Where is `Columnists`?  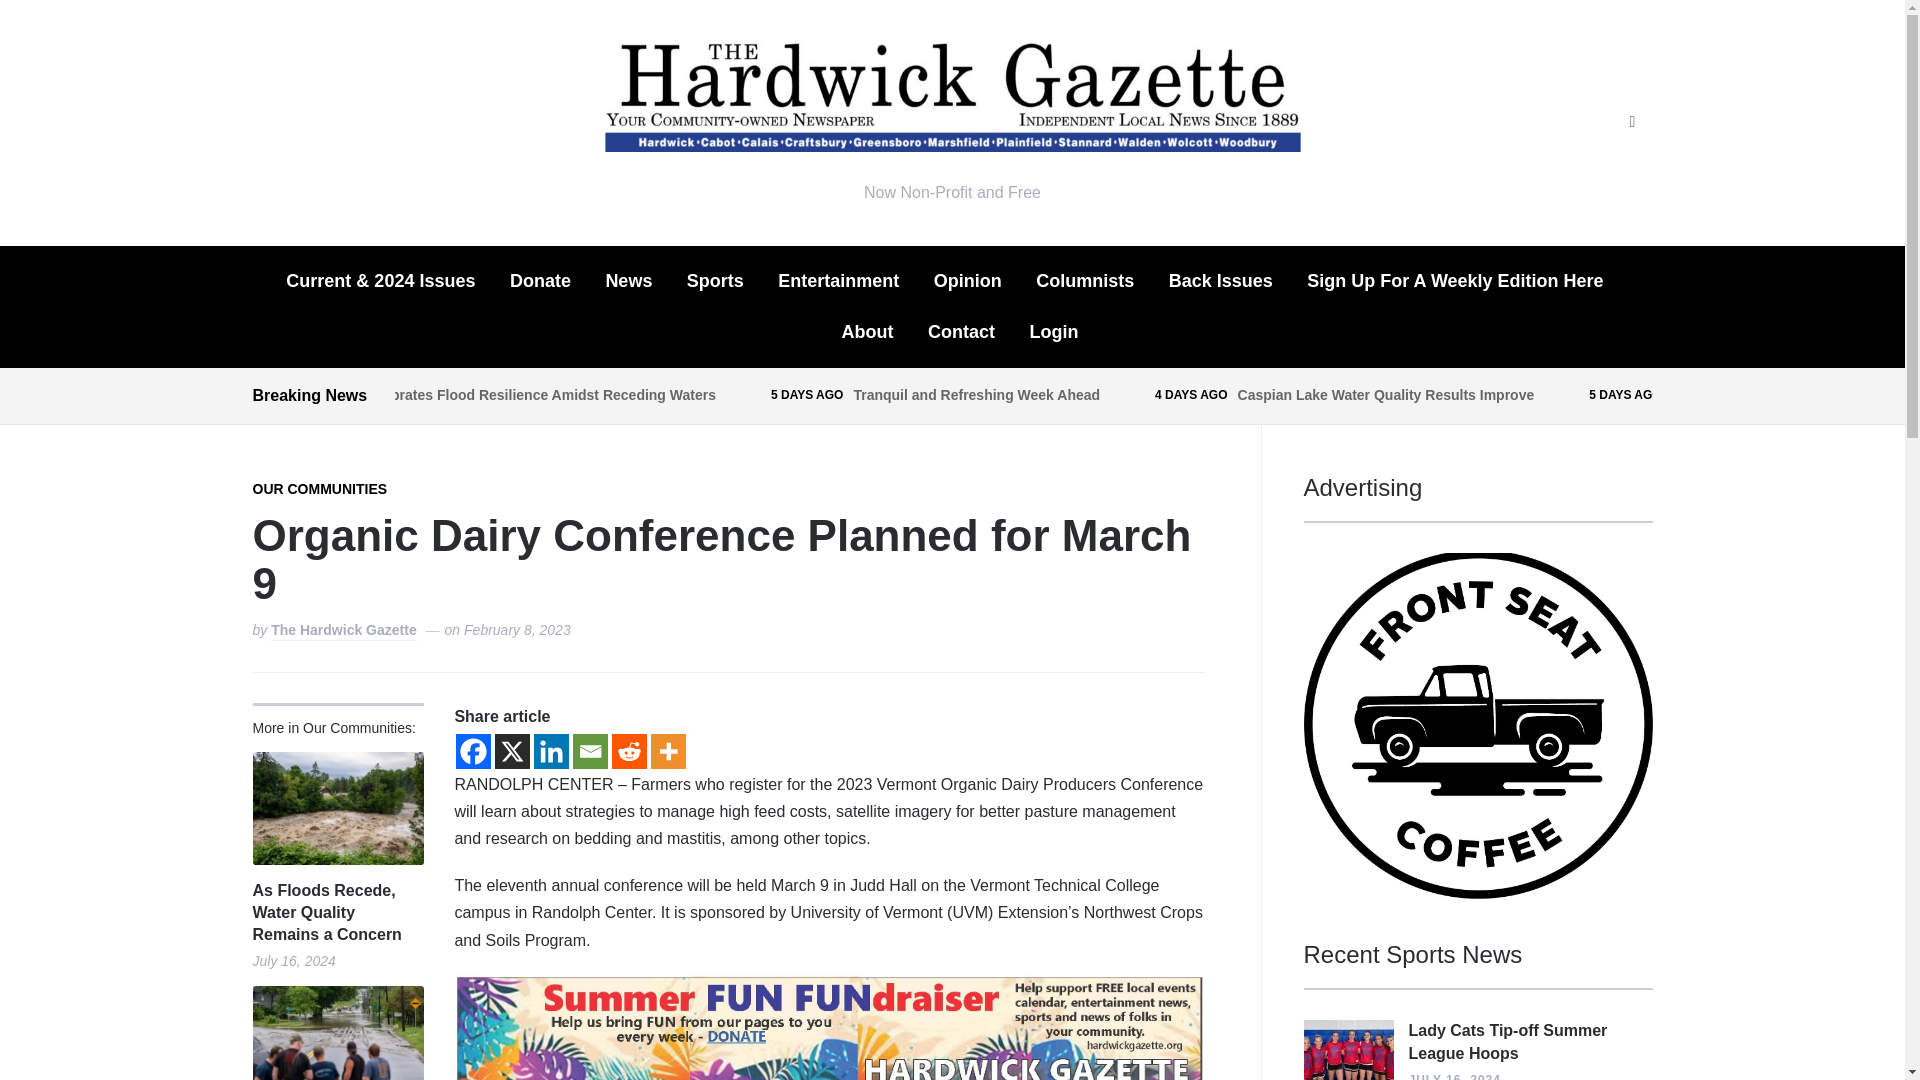
Columnists is located at coordinates (1085, 280).